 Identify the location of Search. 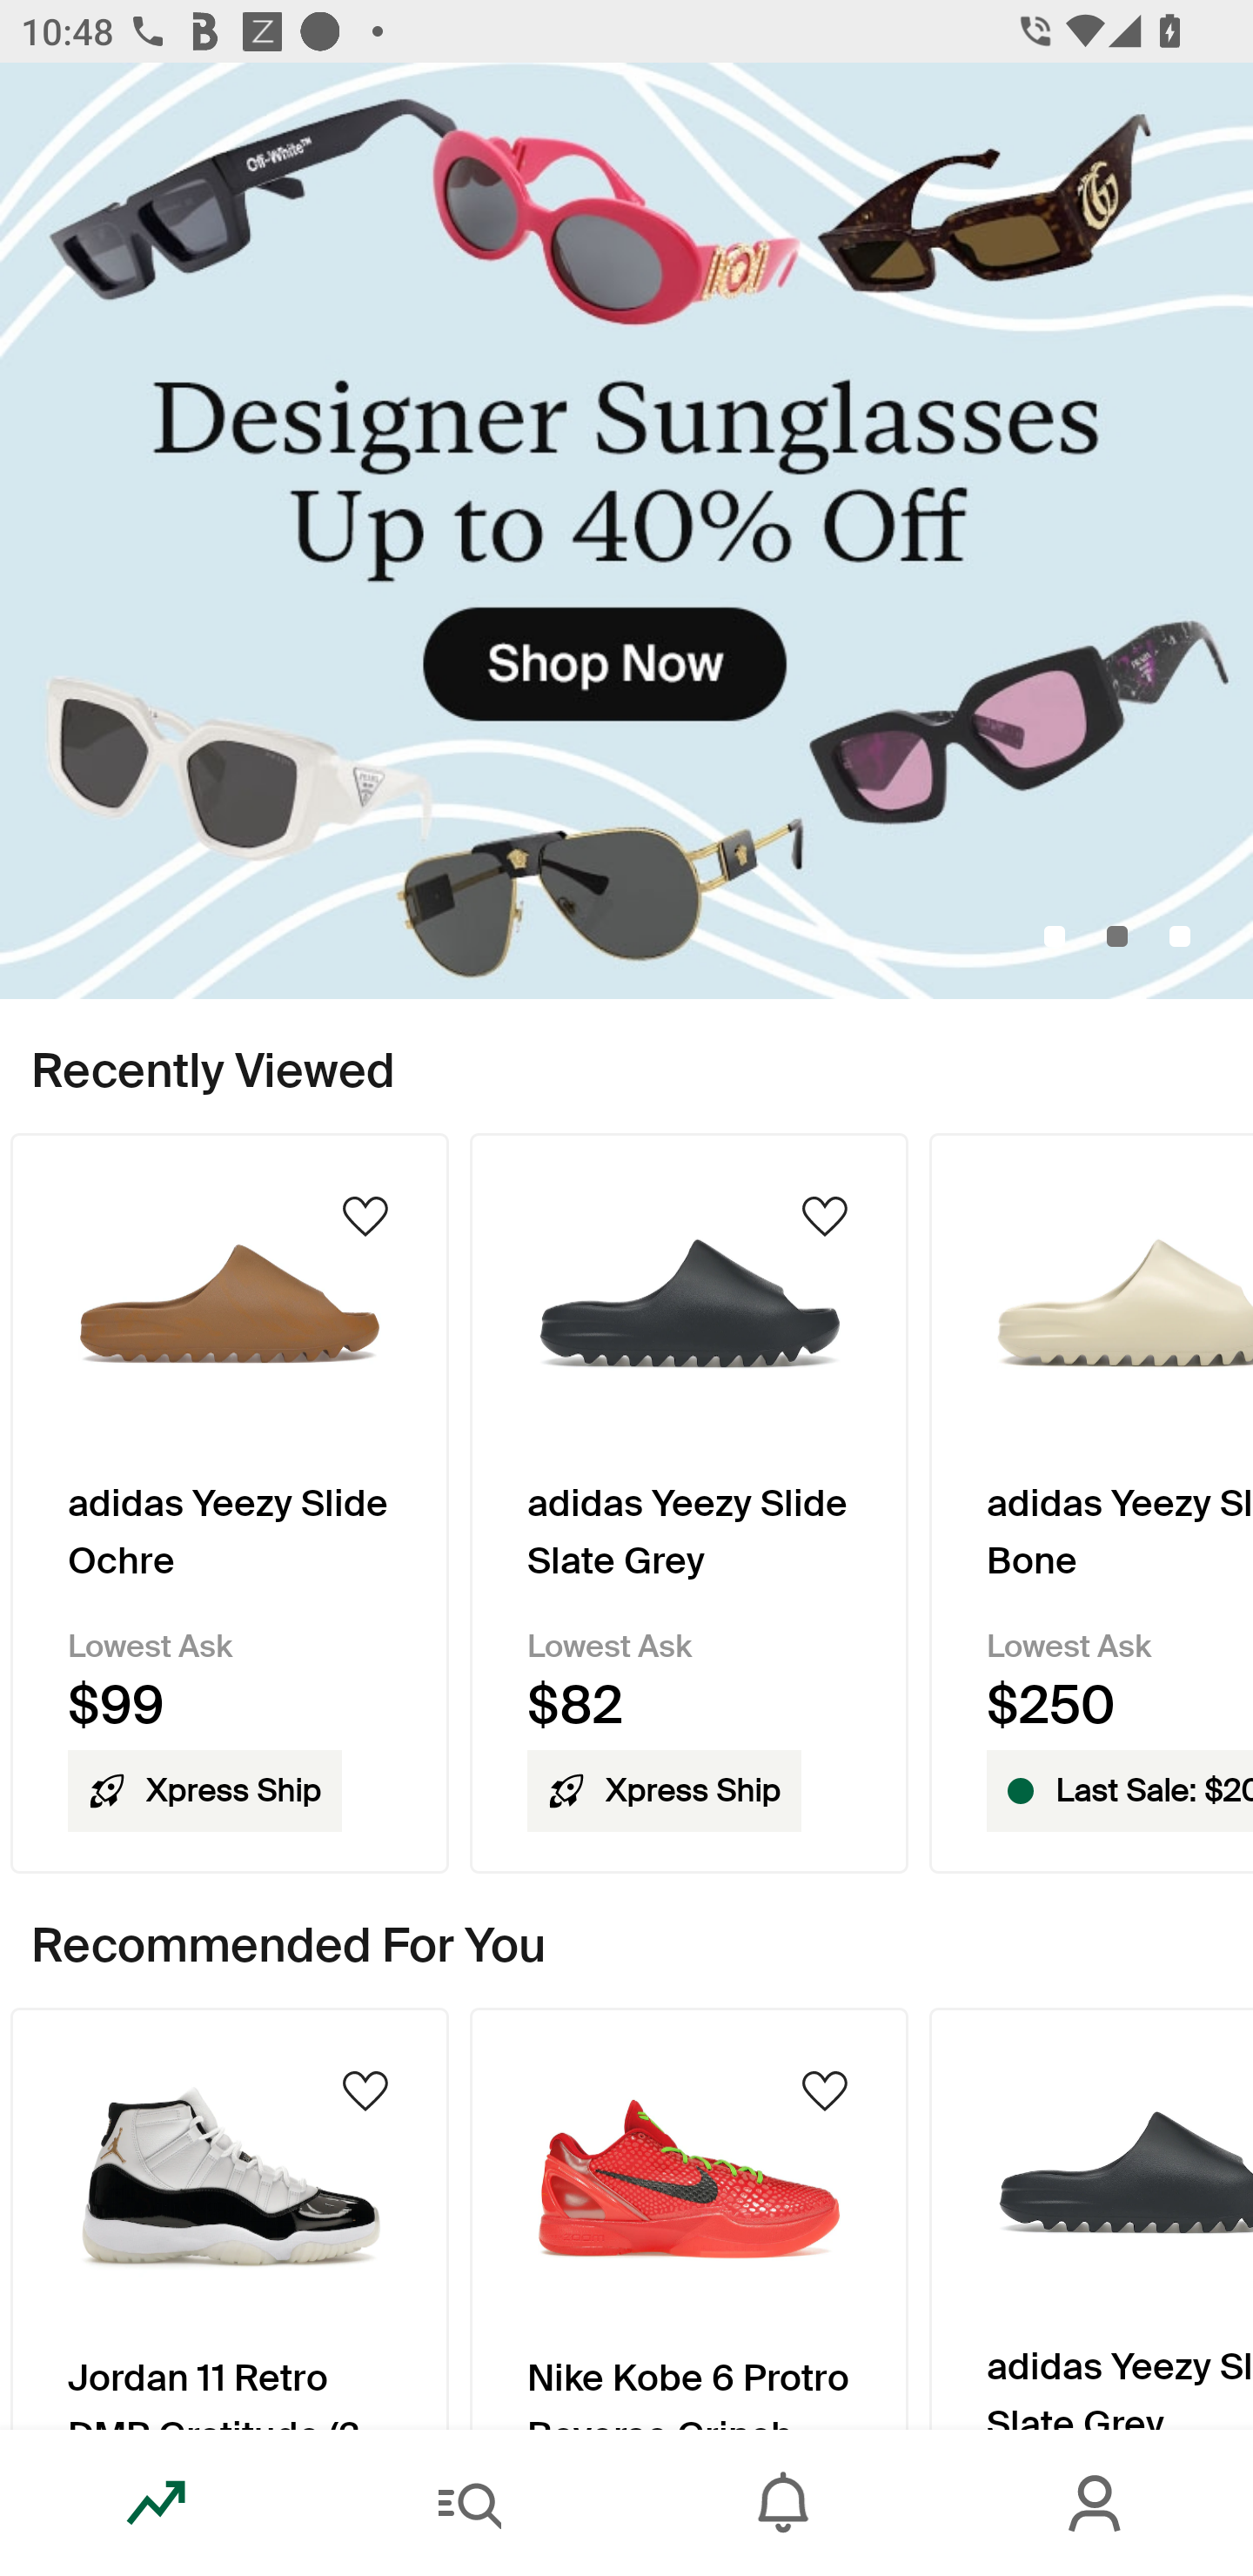
(470, 2503).